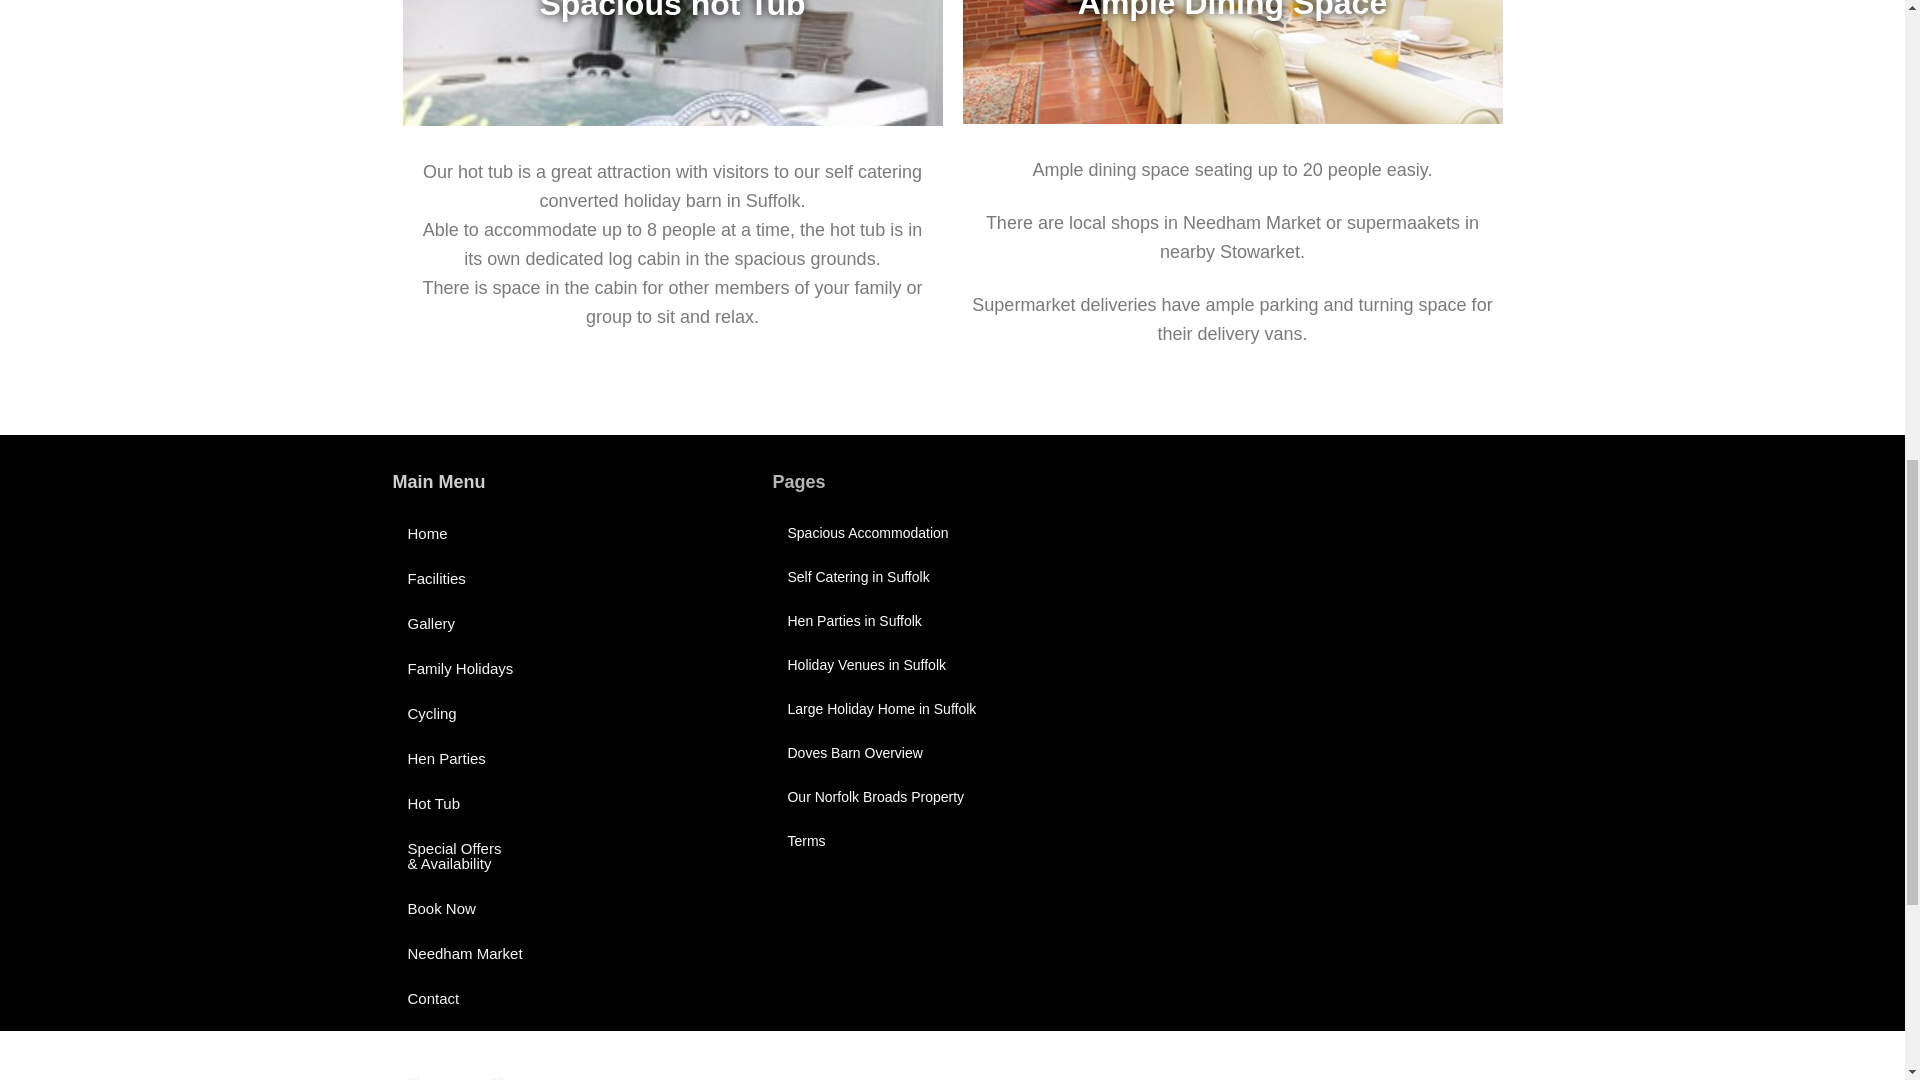 This screenshot has height=1080, width=1920. What do you see at coordinates (952, 1070) in the screenshot?
I see `Sleeps up to 22` at bounding box center [952, 1070].